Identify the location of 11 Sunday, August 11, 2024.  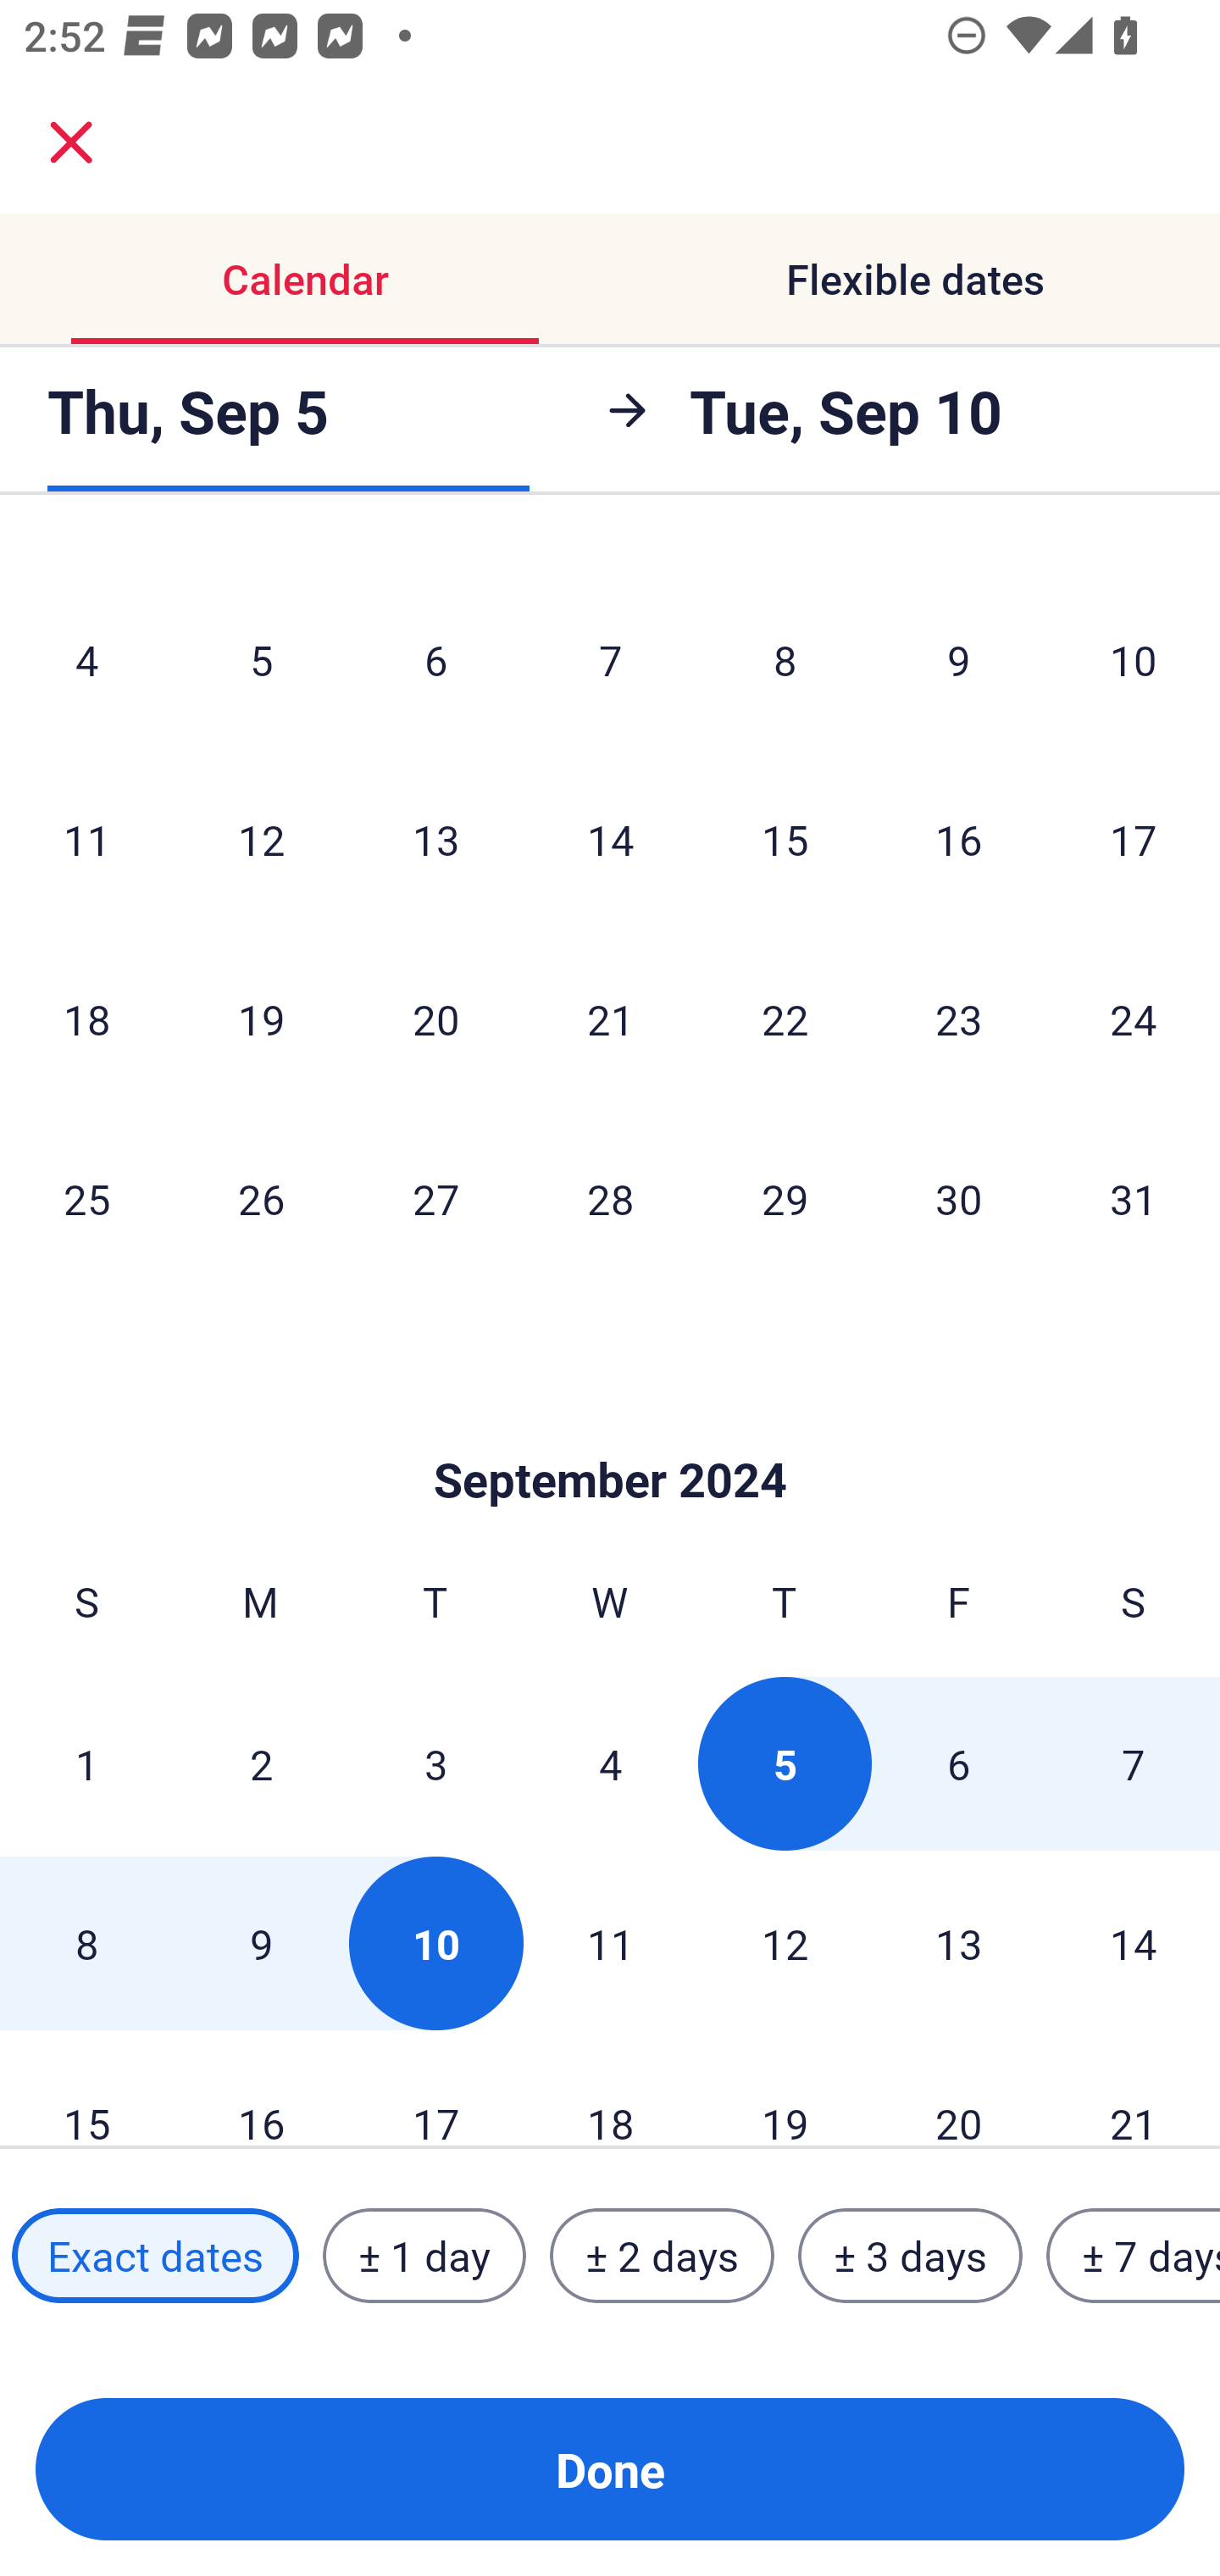
(86, 839).